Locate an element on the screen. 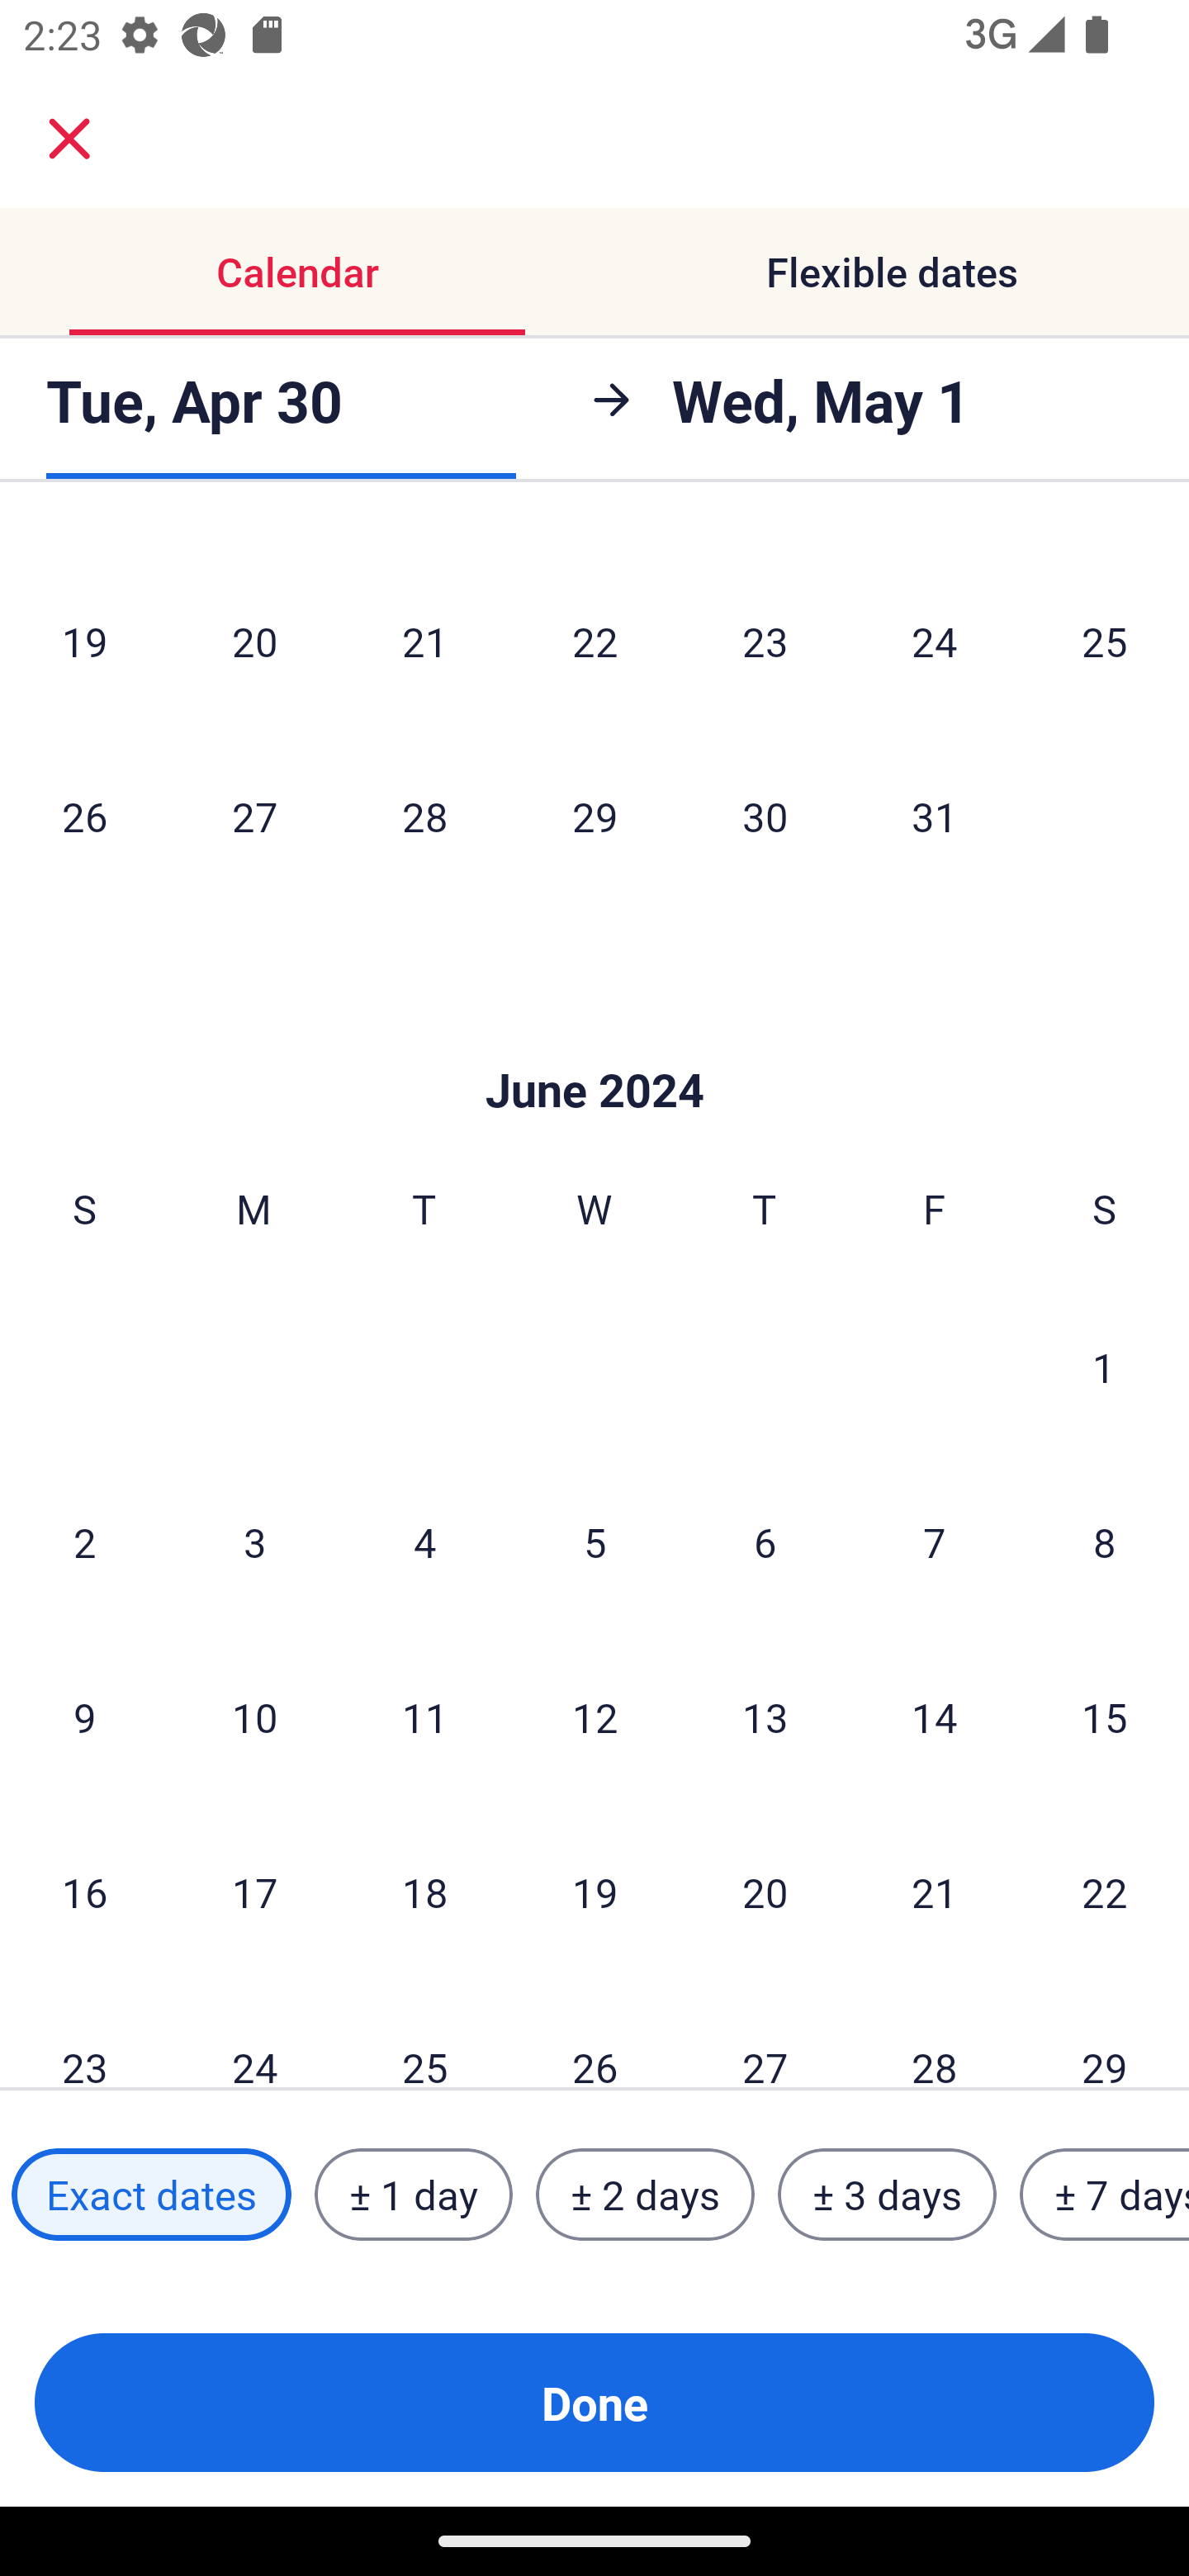 This screenshot has height=2576, width=1189. 21 Tuesday, May 21, 2024 is located at coordinates (424, 641).